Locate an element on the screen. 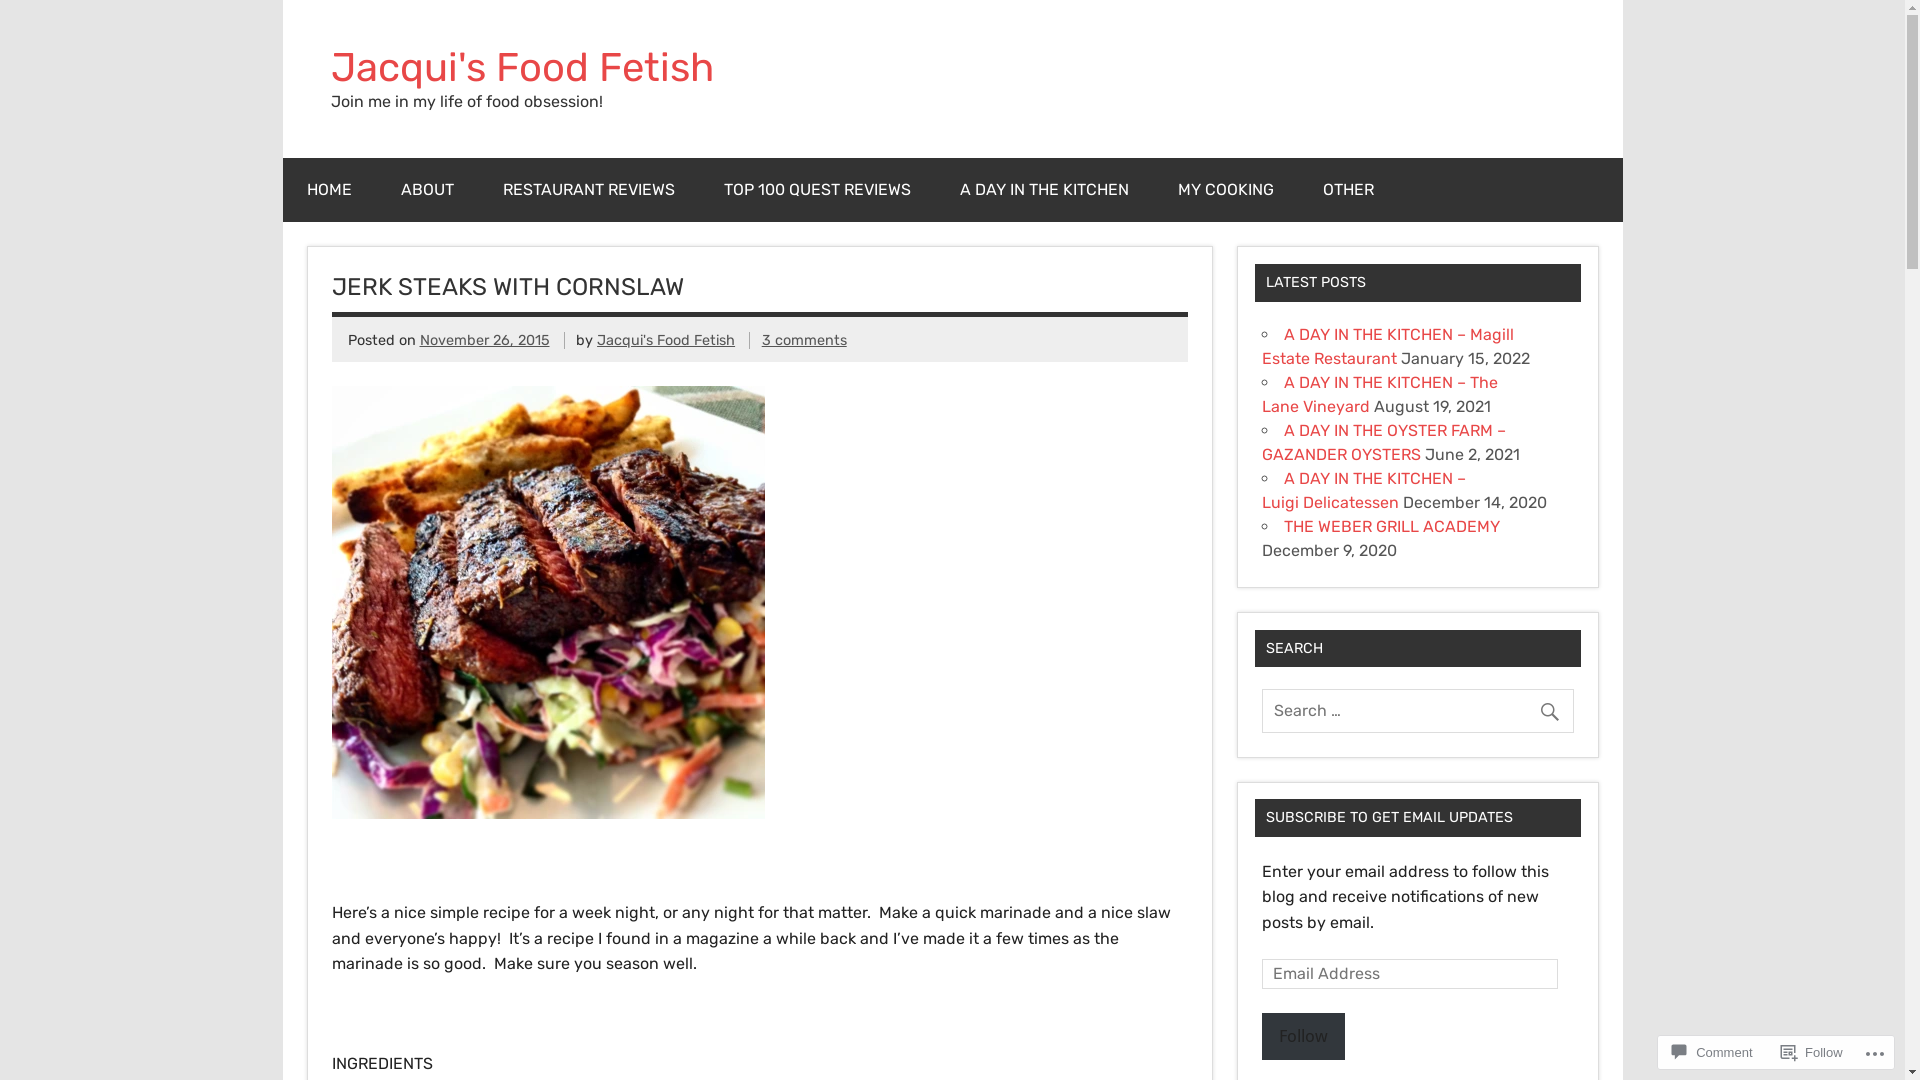 The image size is (1920, 1080). TOP 100 QUEST REVIEWS is located at coordinates (818, 190).